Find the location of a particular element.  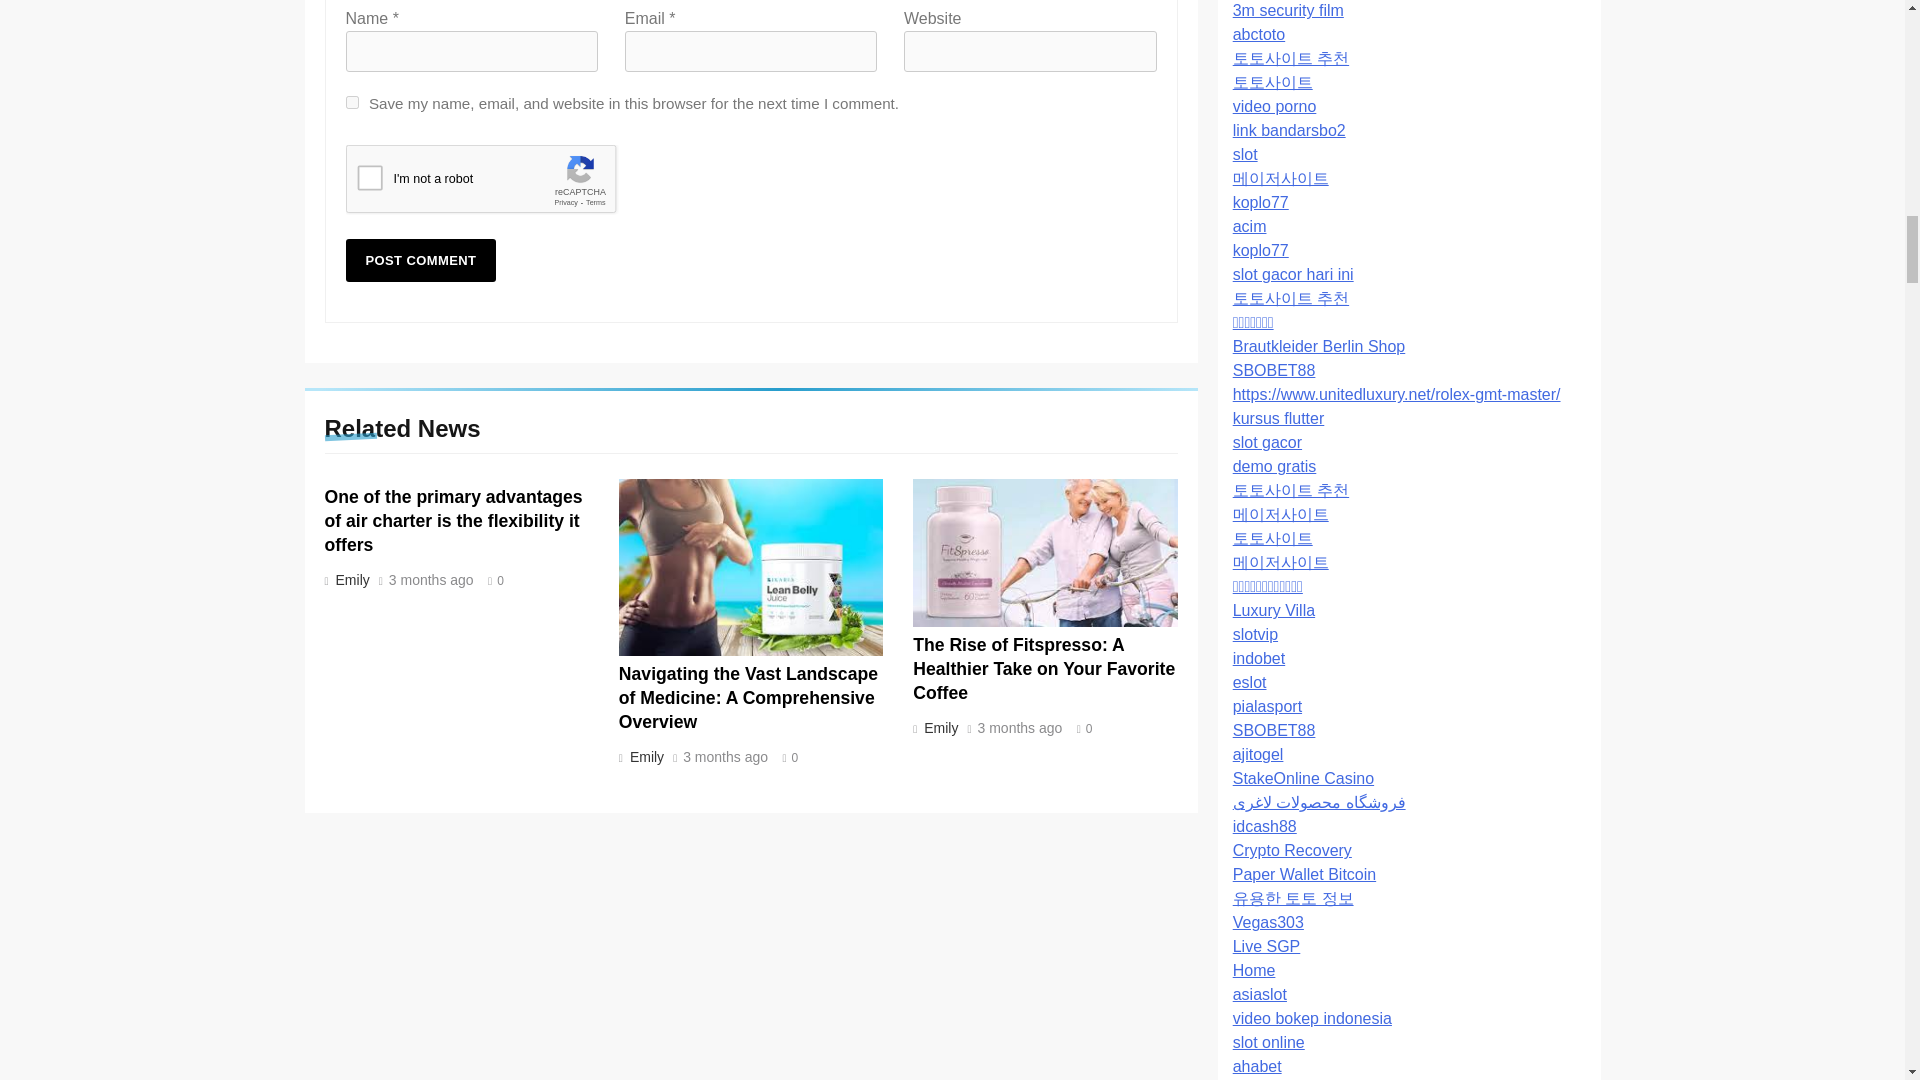

Emily is located at coordinates (644, 756).